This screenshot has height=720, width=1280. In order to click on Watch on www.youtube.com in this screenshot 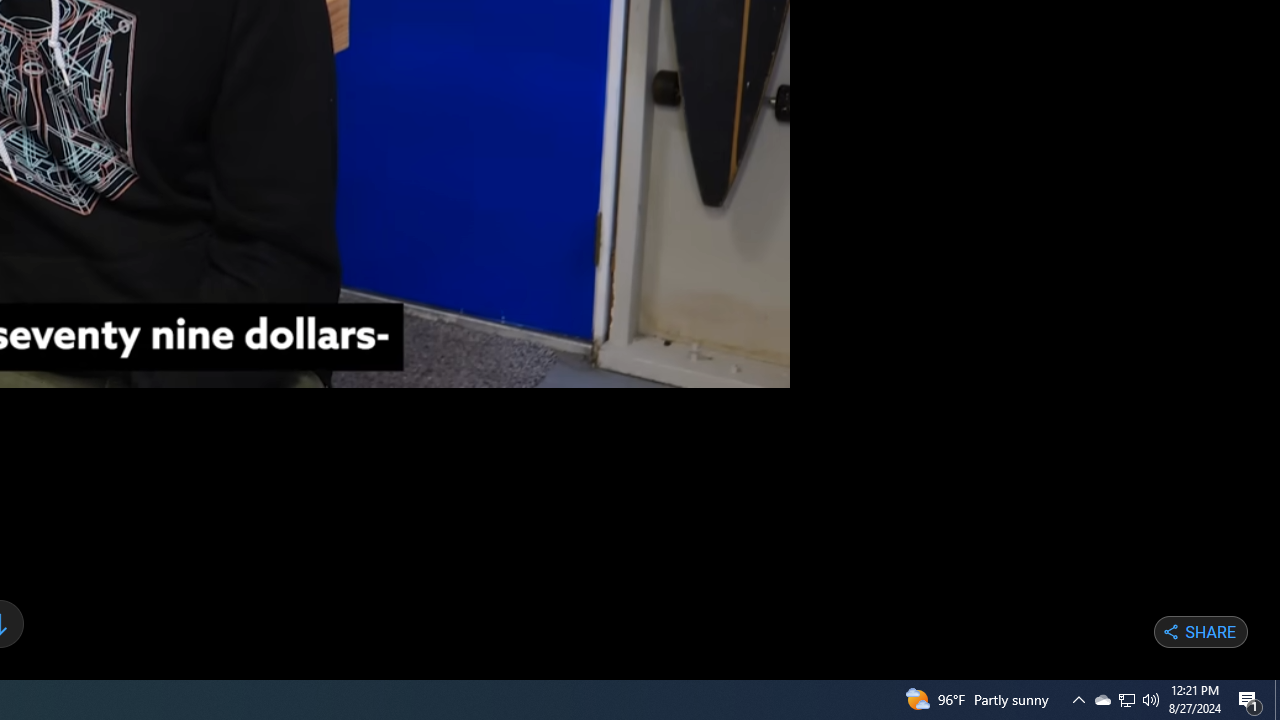, I will do `click(718, 358)`.